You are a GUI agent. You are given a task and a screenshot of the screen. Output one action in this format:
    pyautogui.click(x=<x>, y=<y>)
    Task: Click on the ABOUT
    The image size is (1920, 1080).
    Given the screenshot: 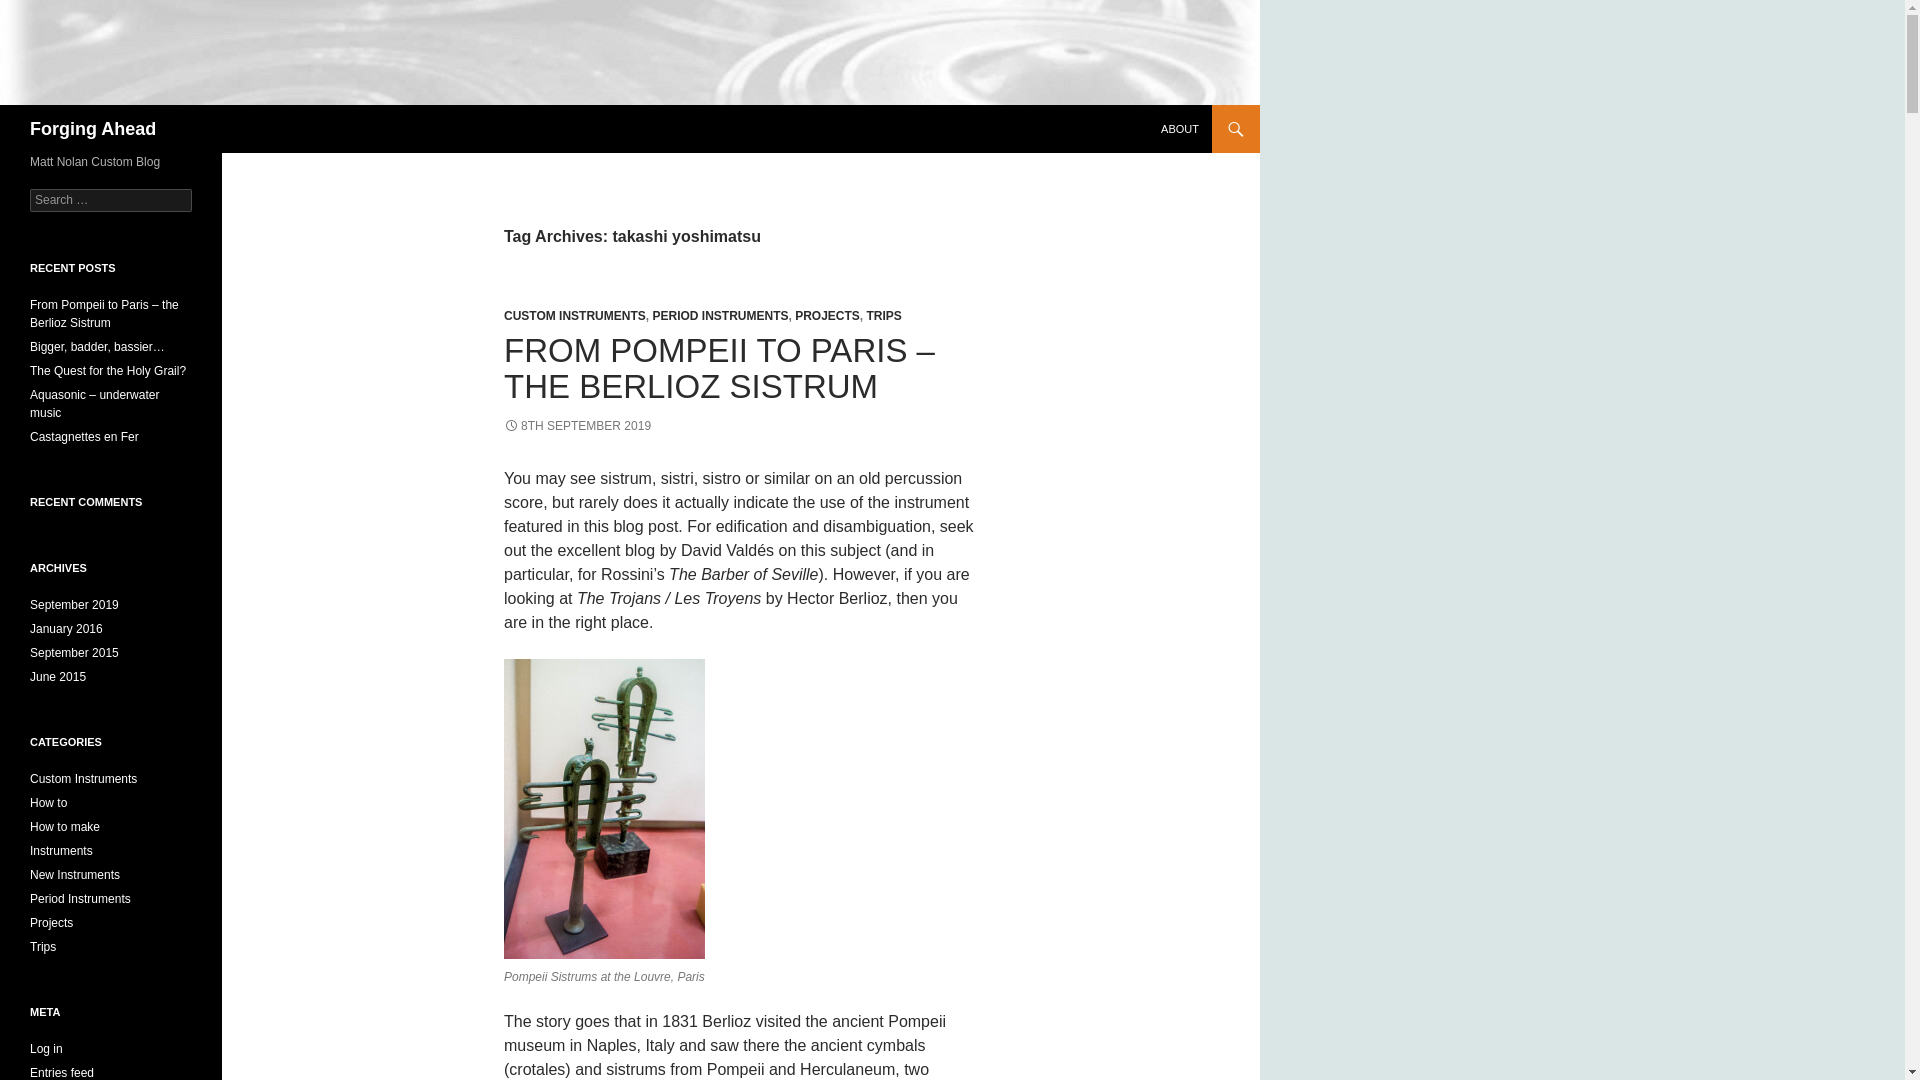 What is the action you would take?
    pyautogui.click(x=1180, y=128)
    